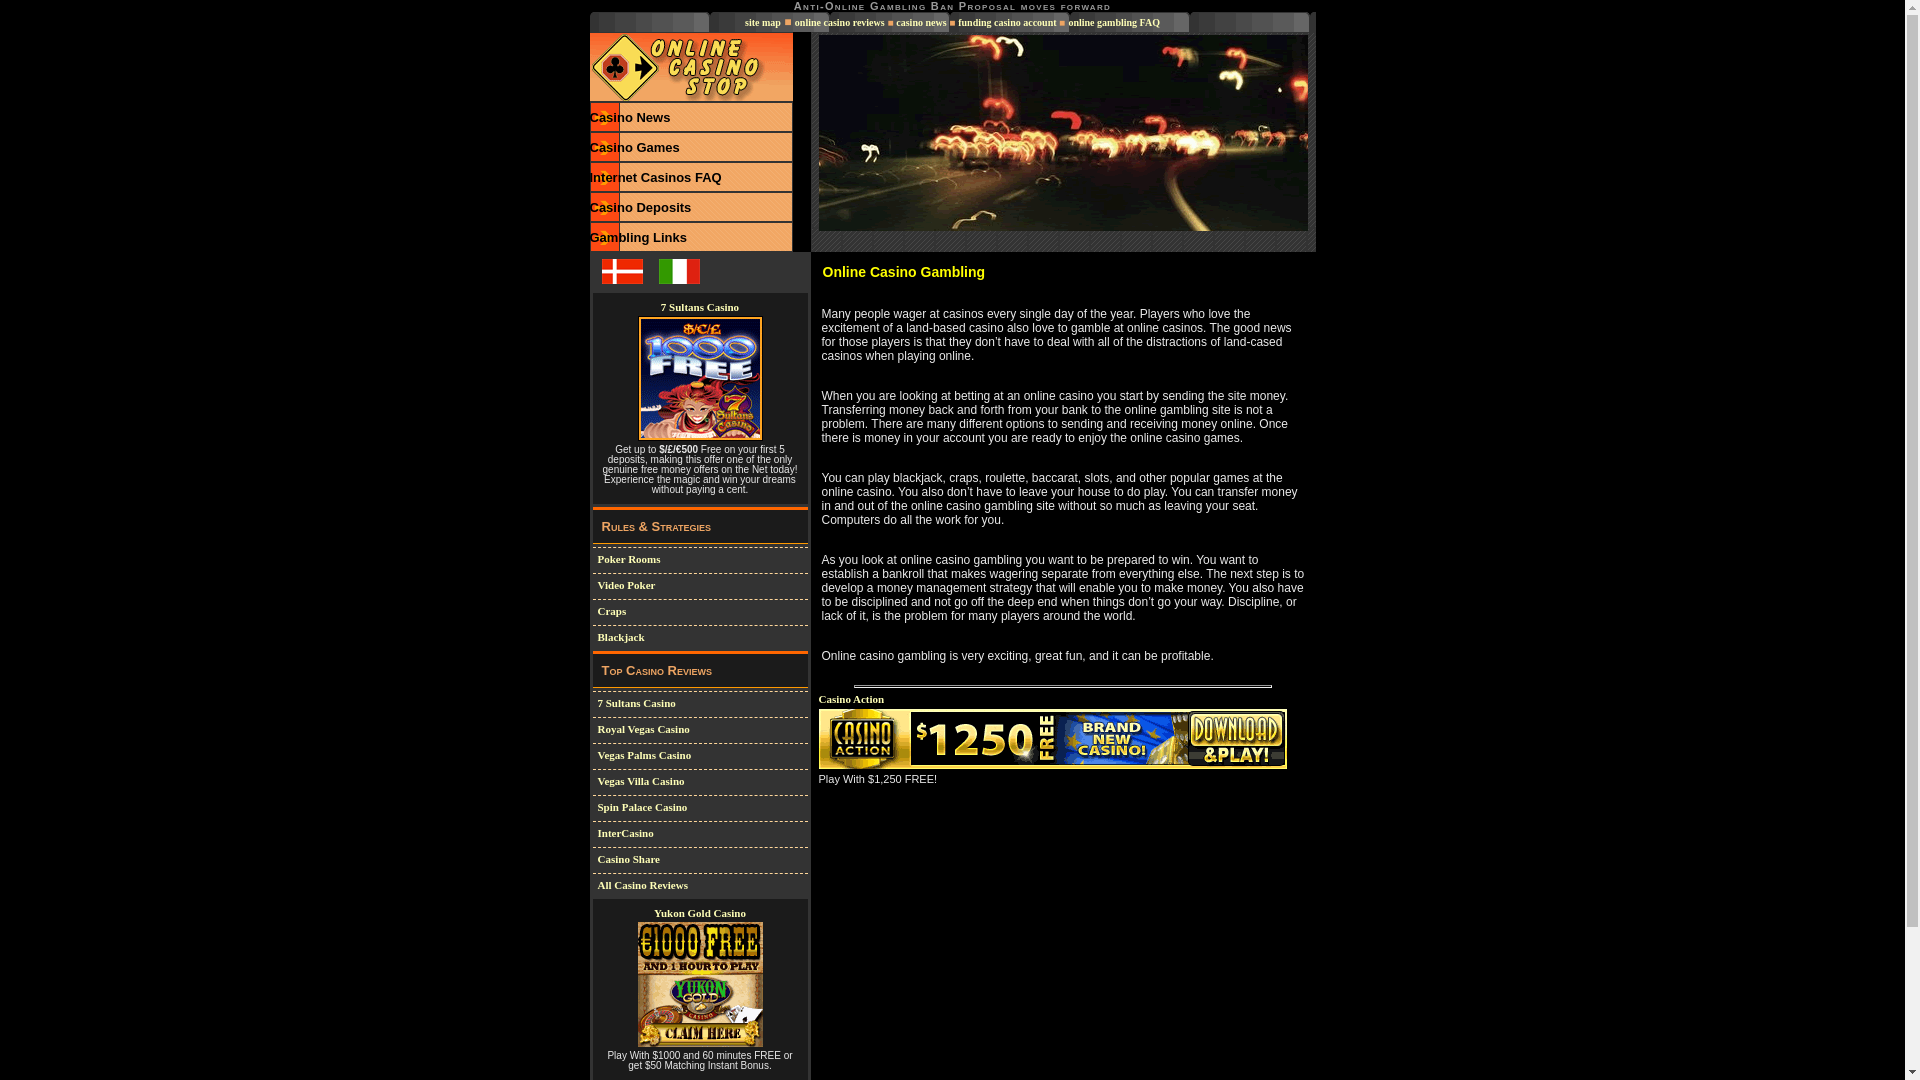  What do you see at coordinates (762, 22) in the screenshot?
I see `Online Casino Stop Site Map` at bounding box center [762, 22].